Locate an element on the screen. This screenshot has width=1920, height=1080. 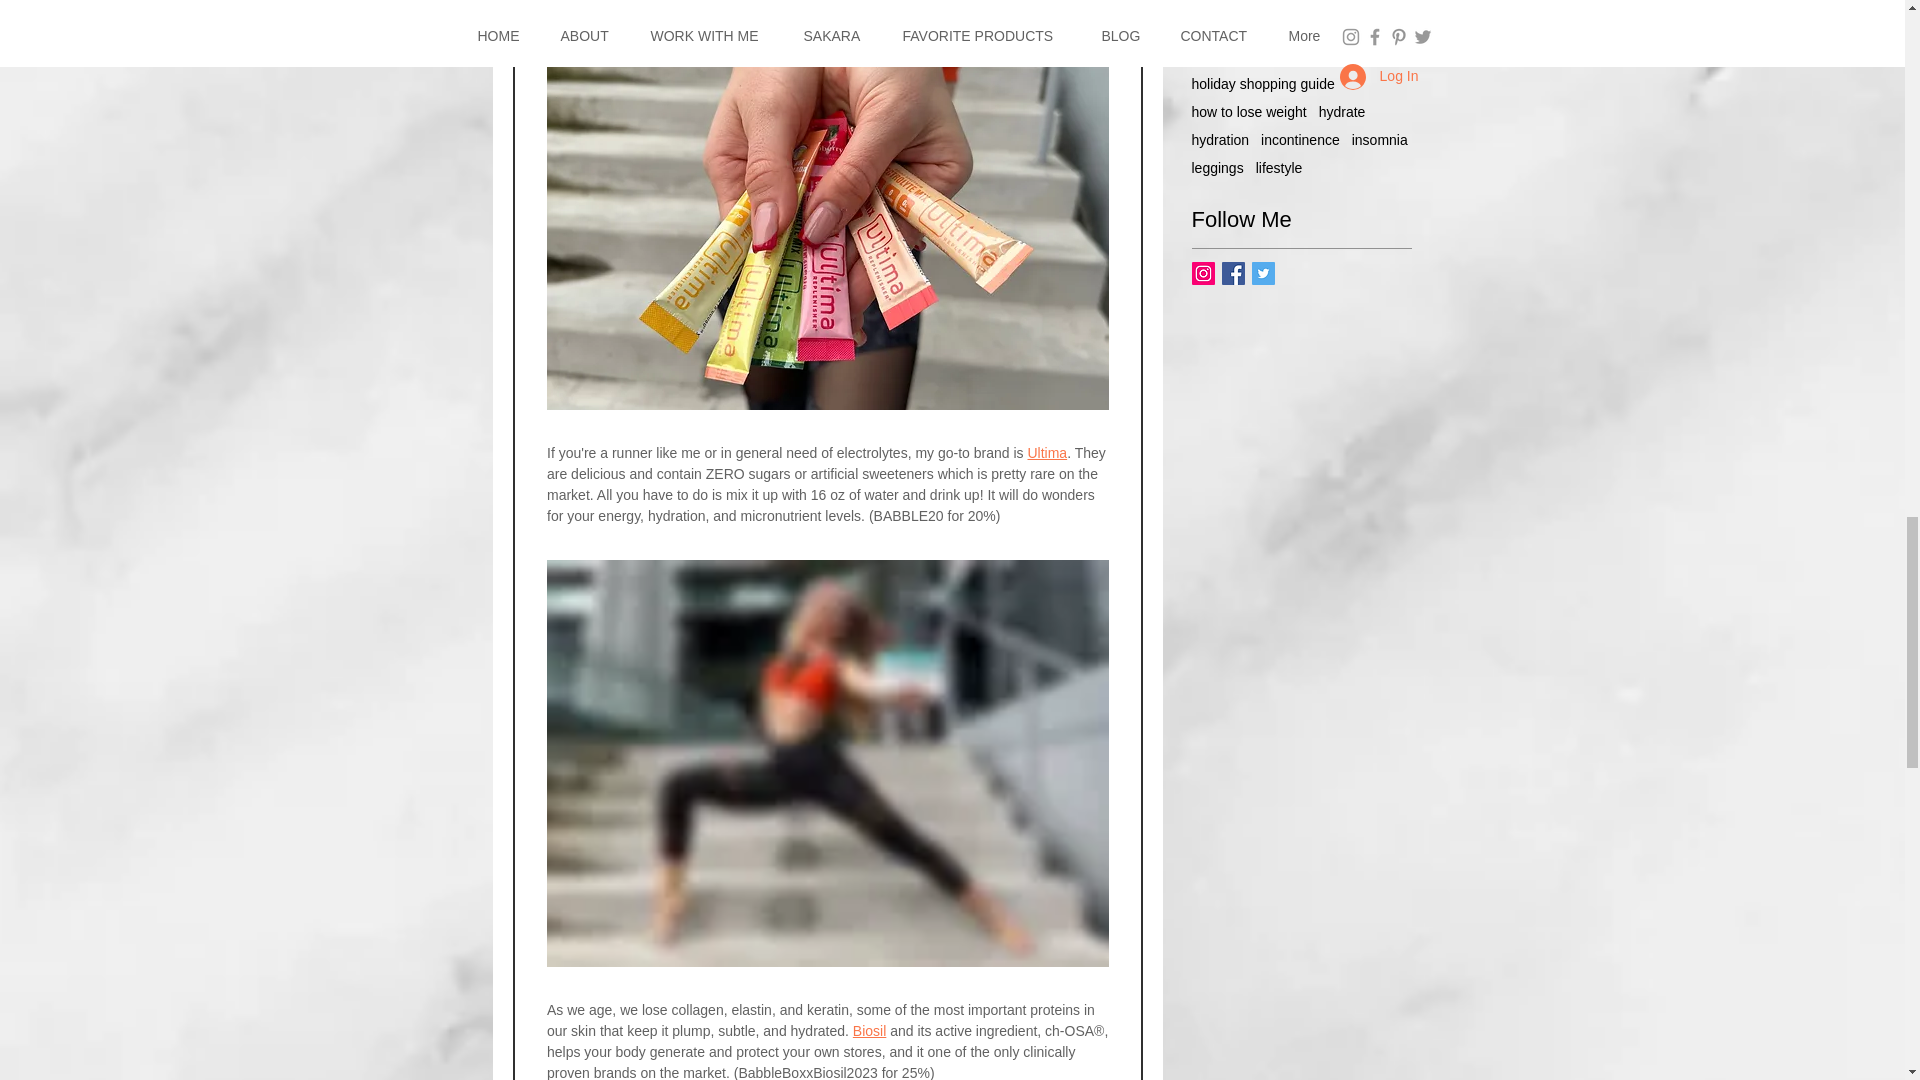
Ultima is located at coordinates (1047, 452).